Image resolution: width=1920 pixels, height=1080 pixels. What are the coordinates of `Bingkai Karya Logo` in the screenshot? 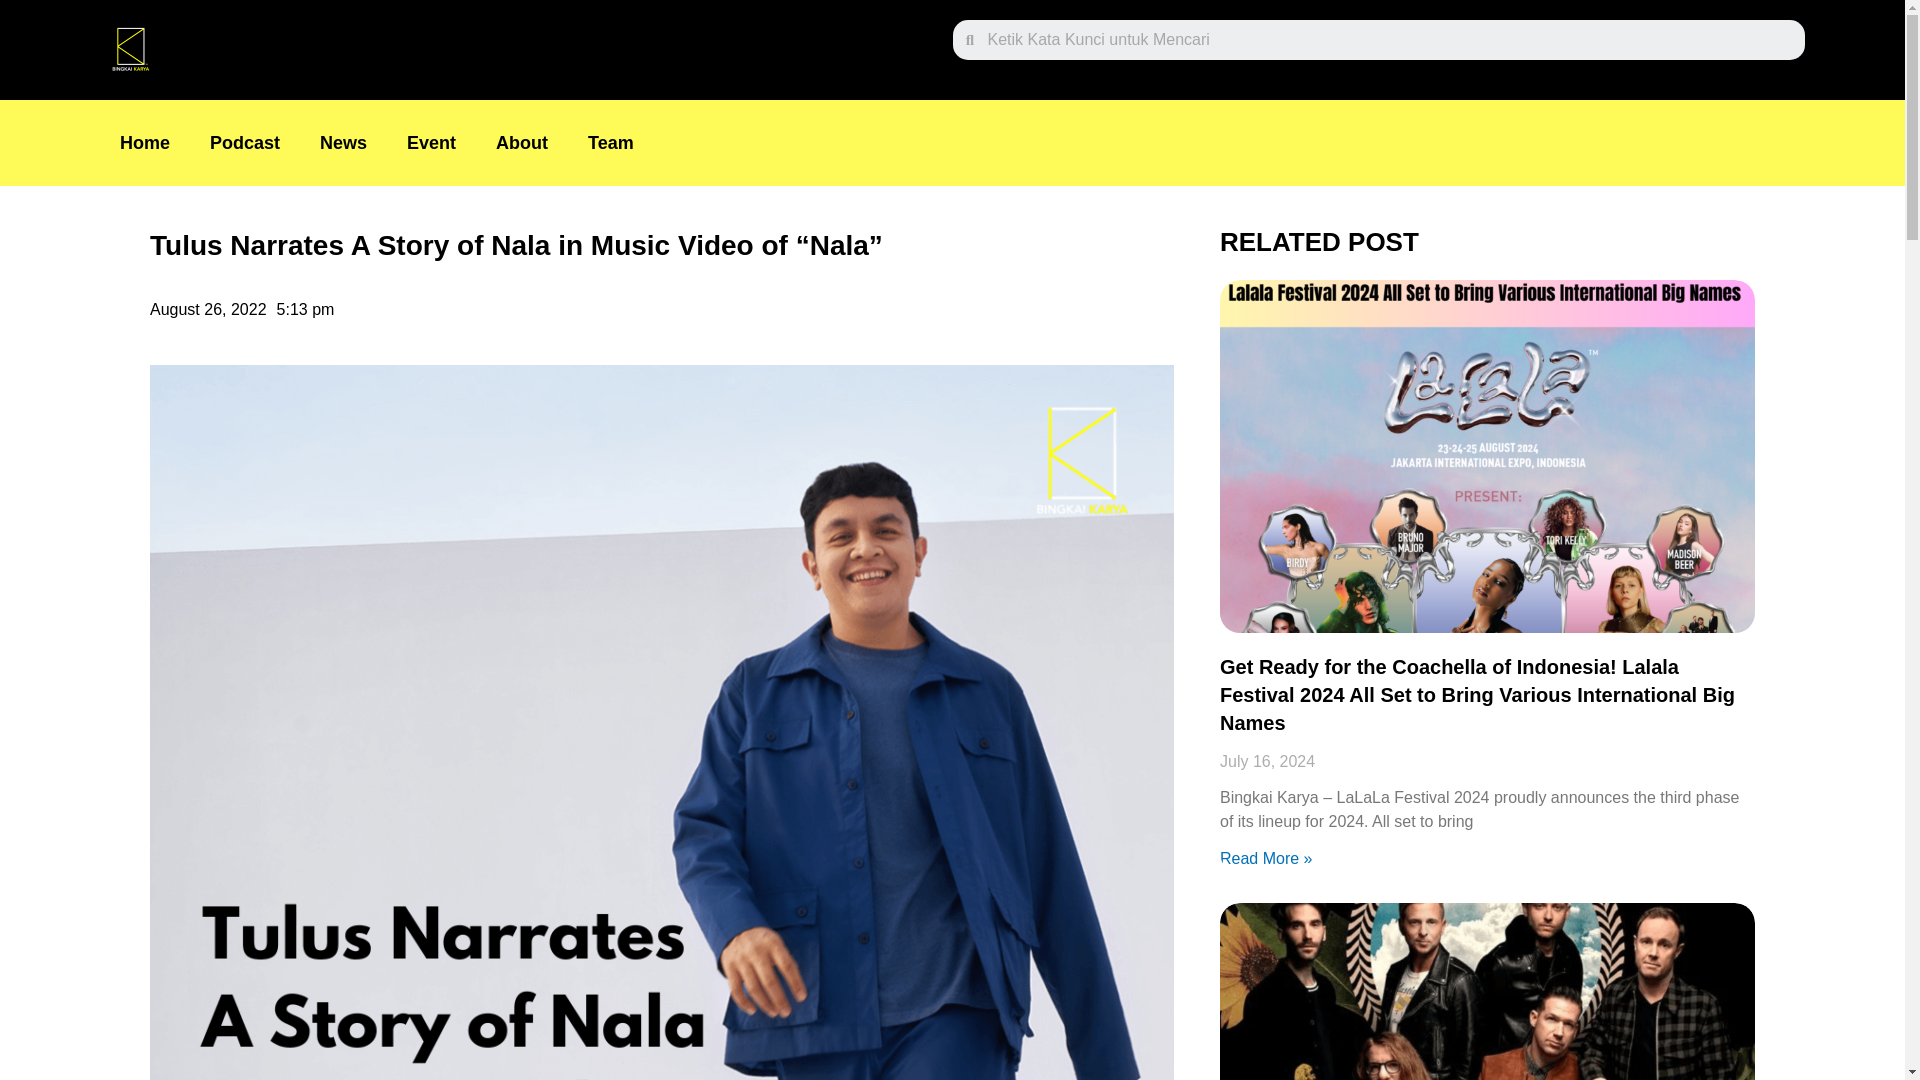 It's located at (129, 50).